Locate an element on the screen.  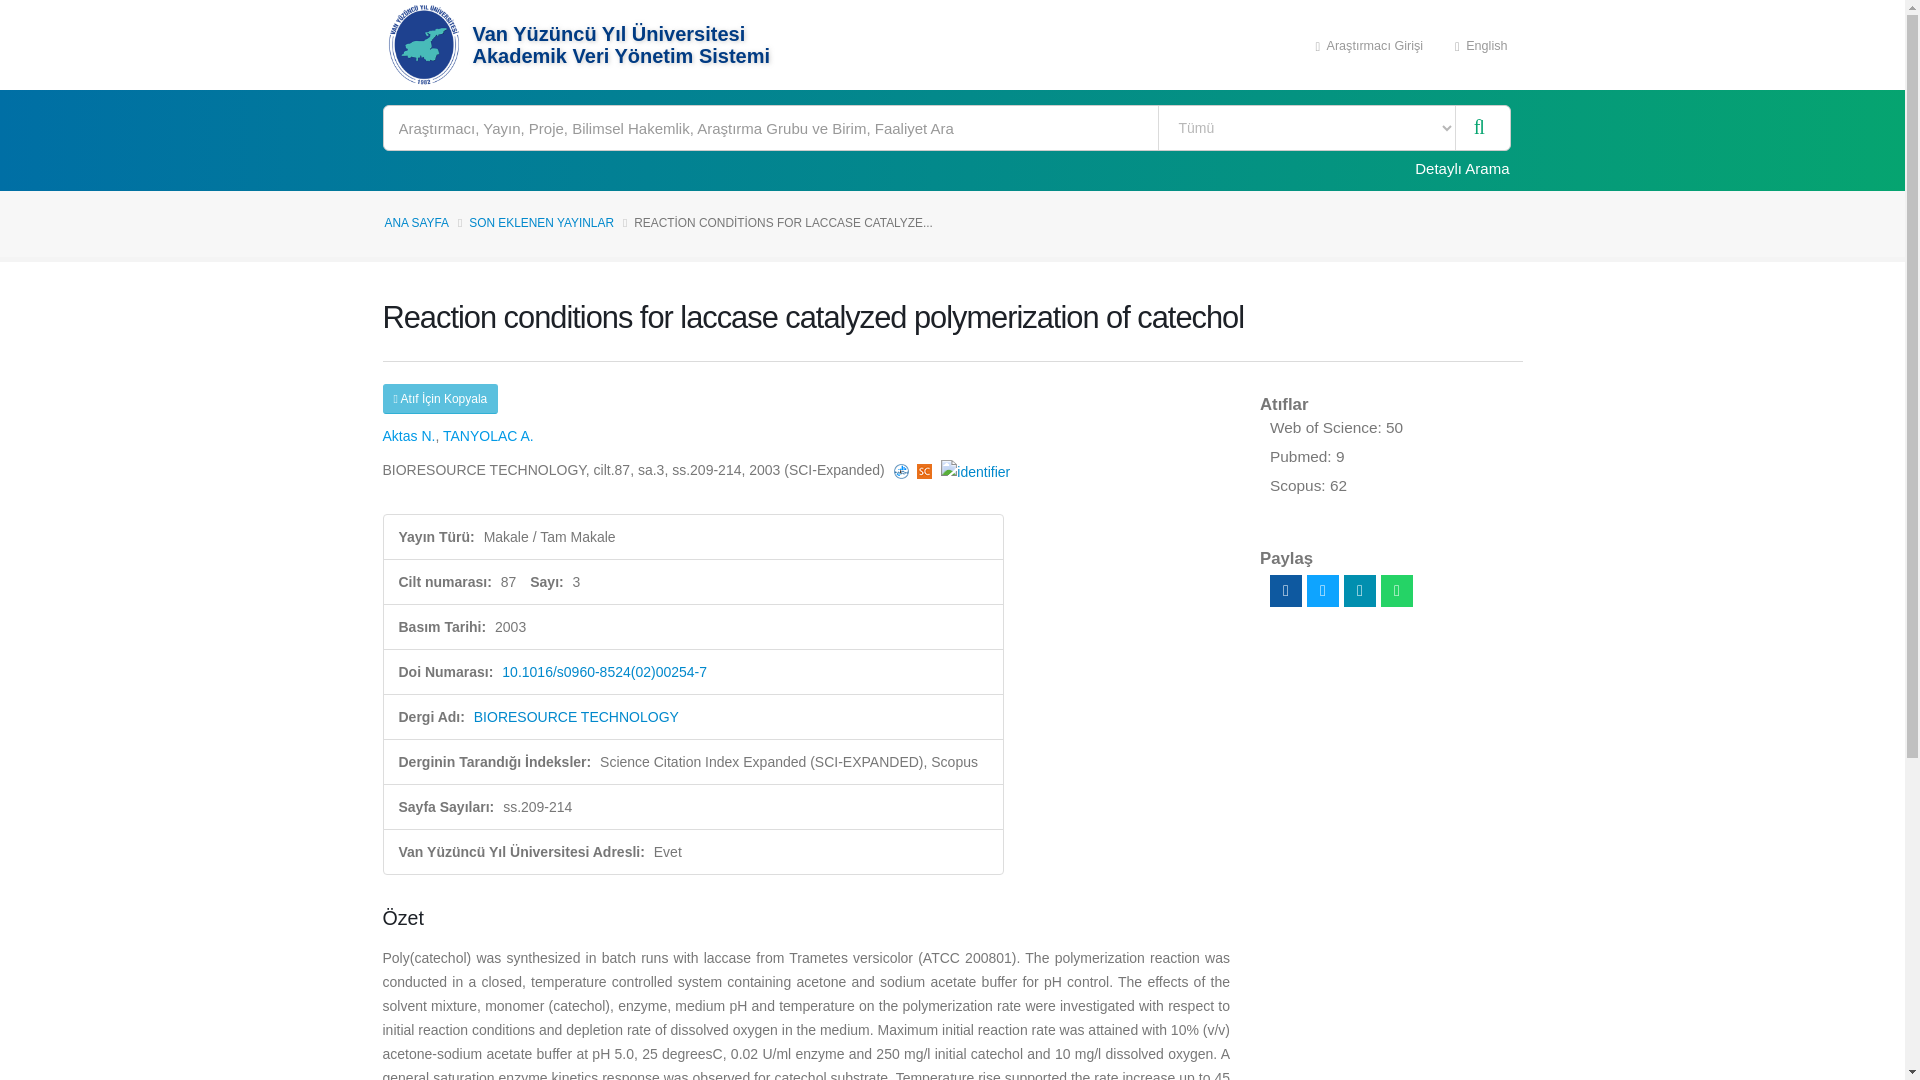
A TANYOLAC is located at coordinates (488, 435).